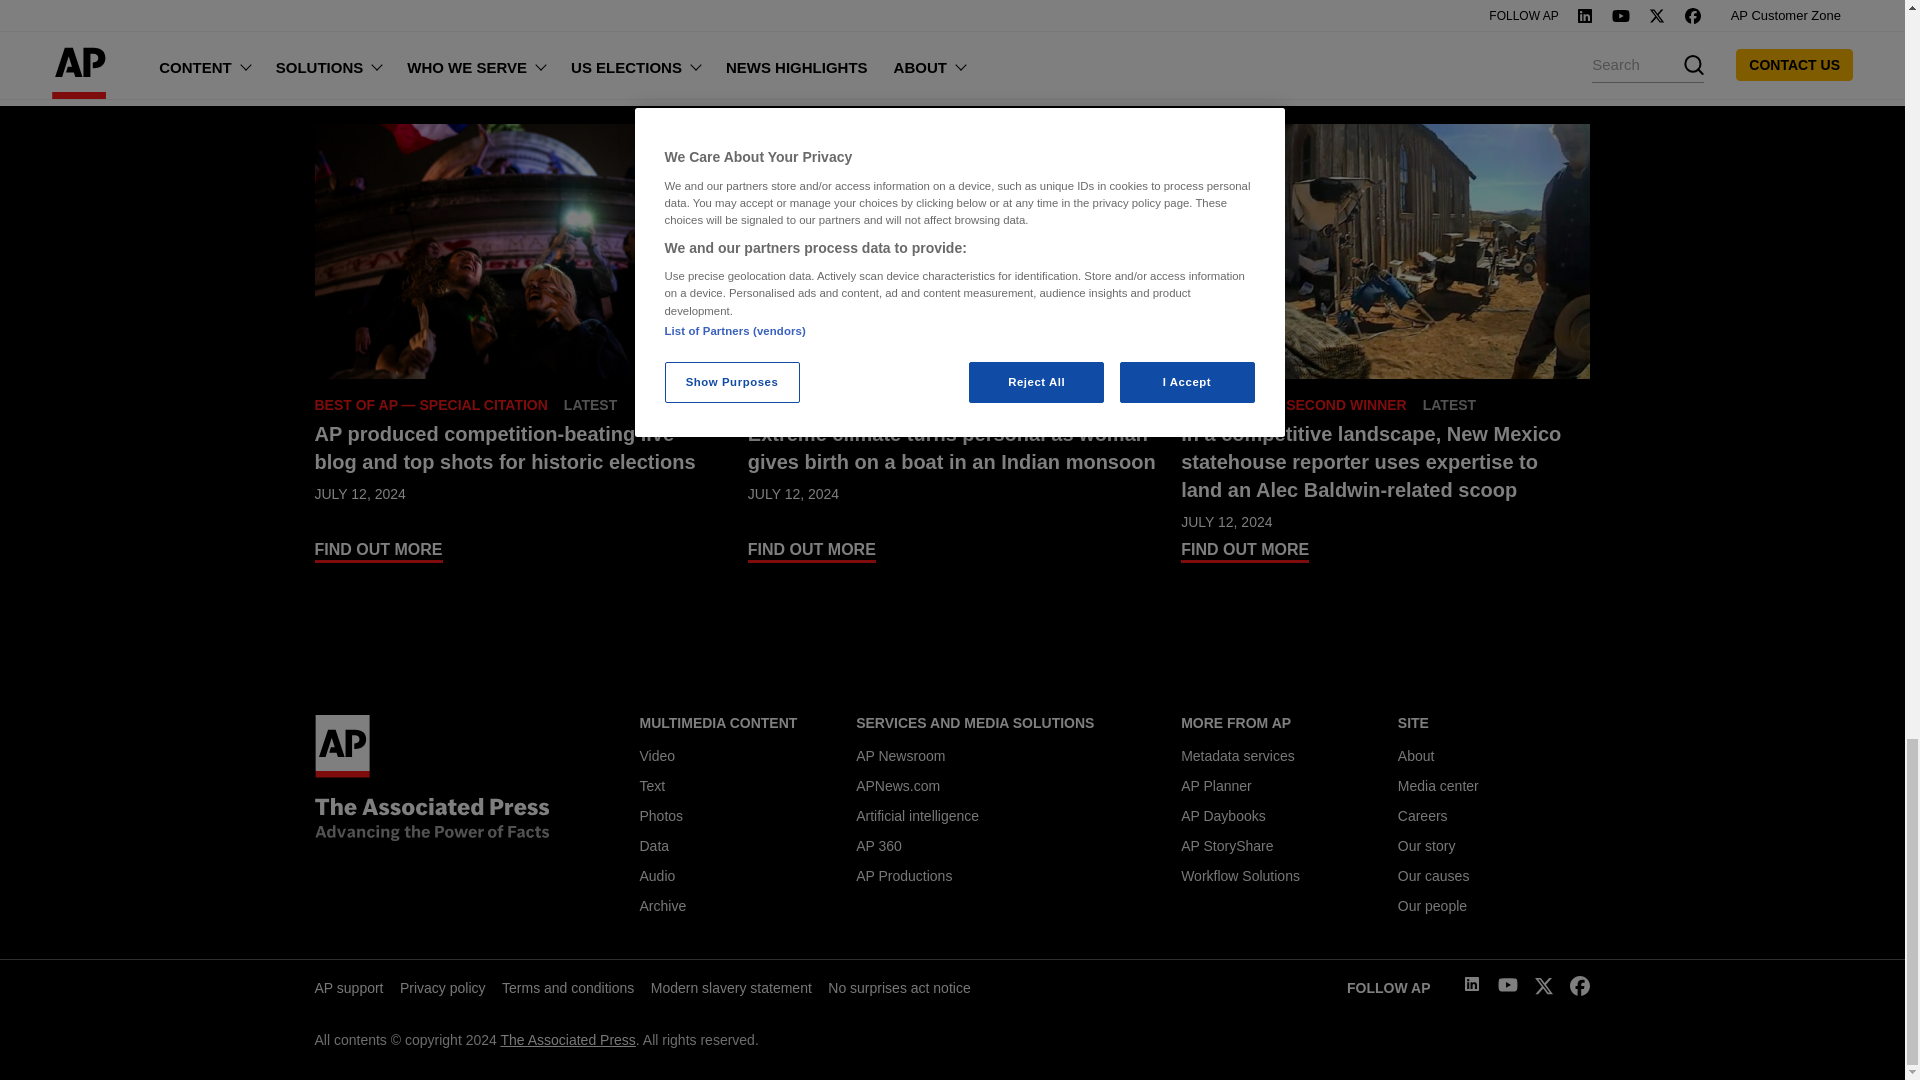 The image size is (1920, 1080). I want to click on Facebook, so click(1580, 990).